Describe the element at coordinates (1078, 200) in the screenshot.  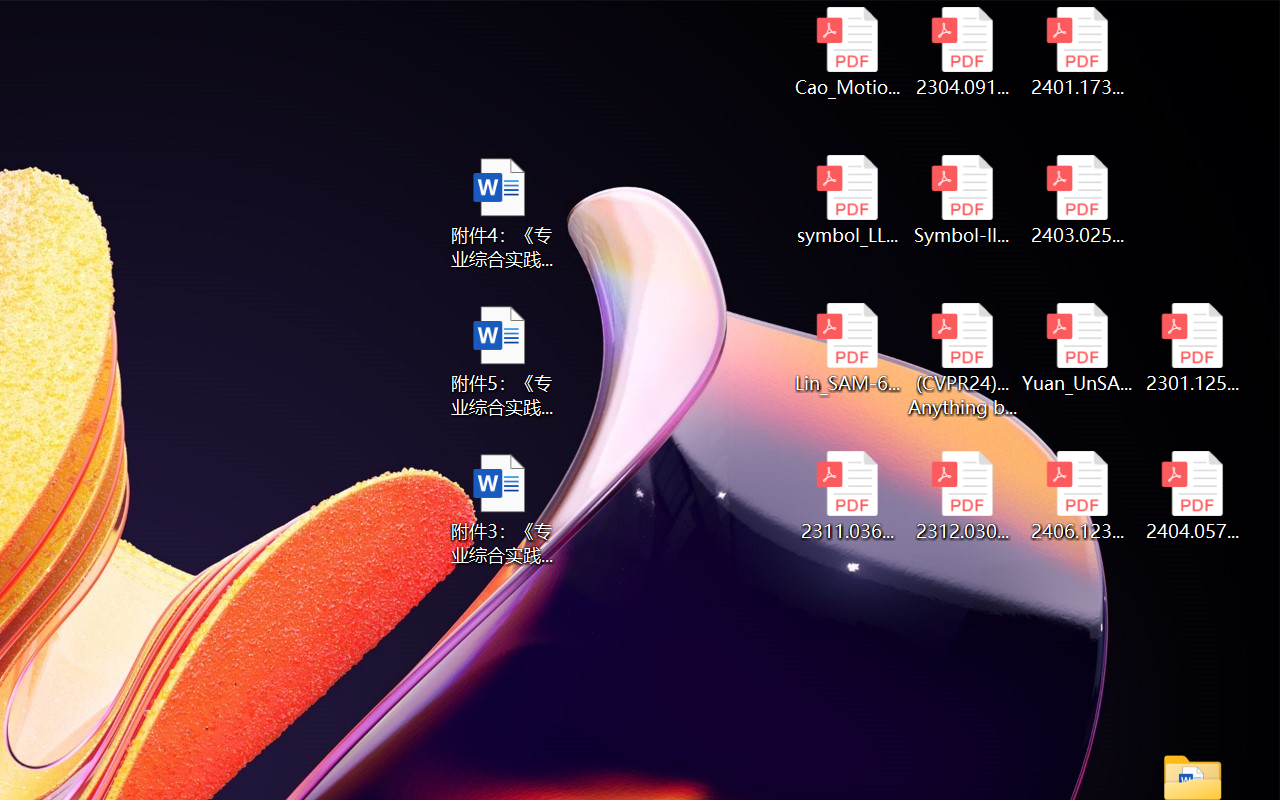
I see `2403.02502v1.pdf` at that location.